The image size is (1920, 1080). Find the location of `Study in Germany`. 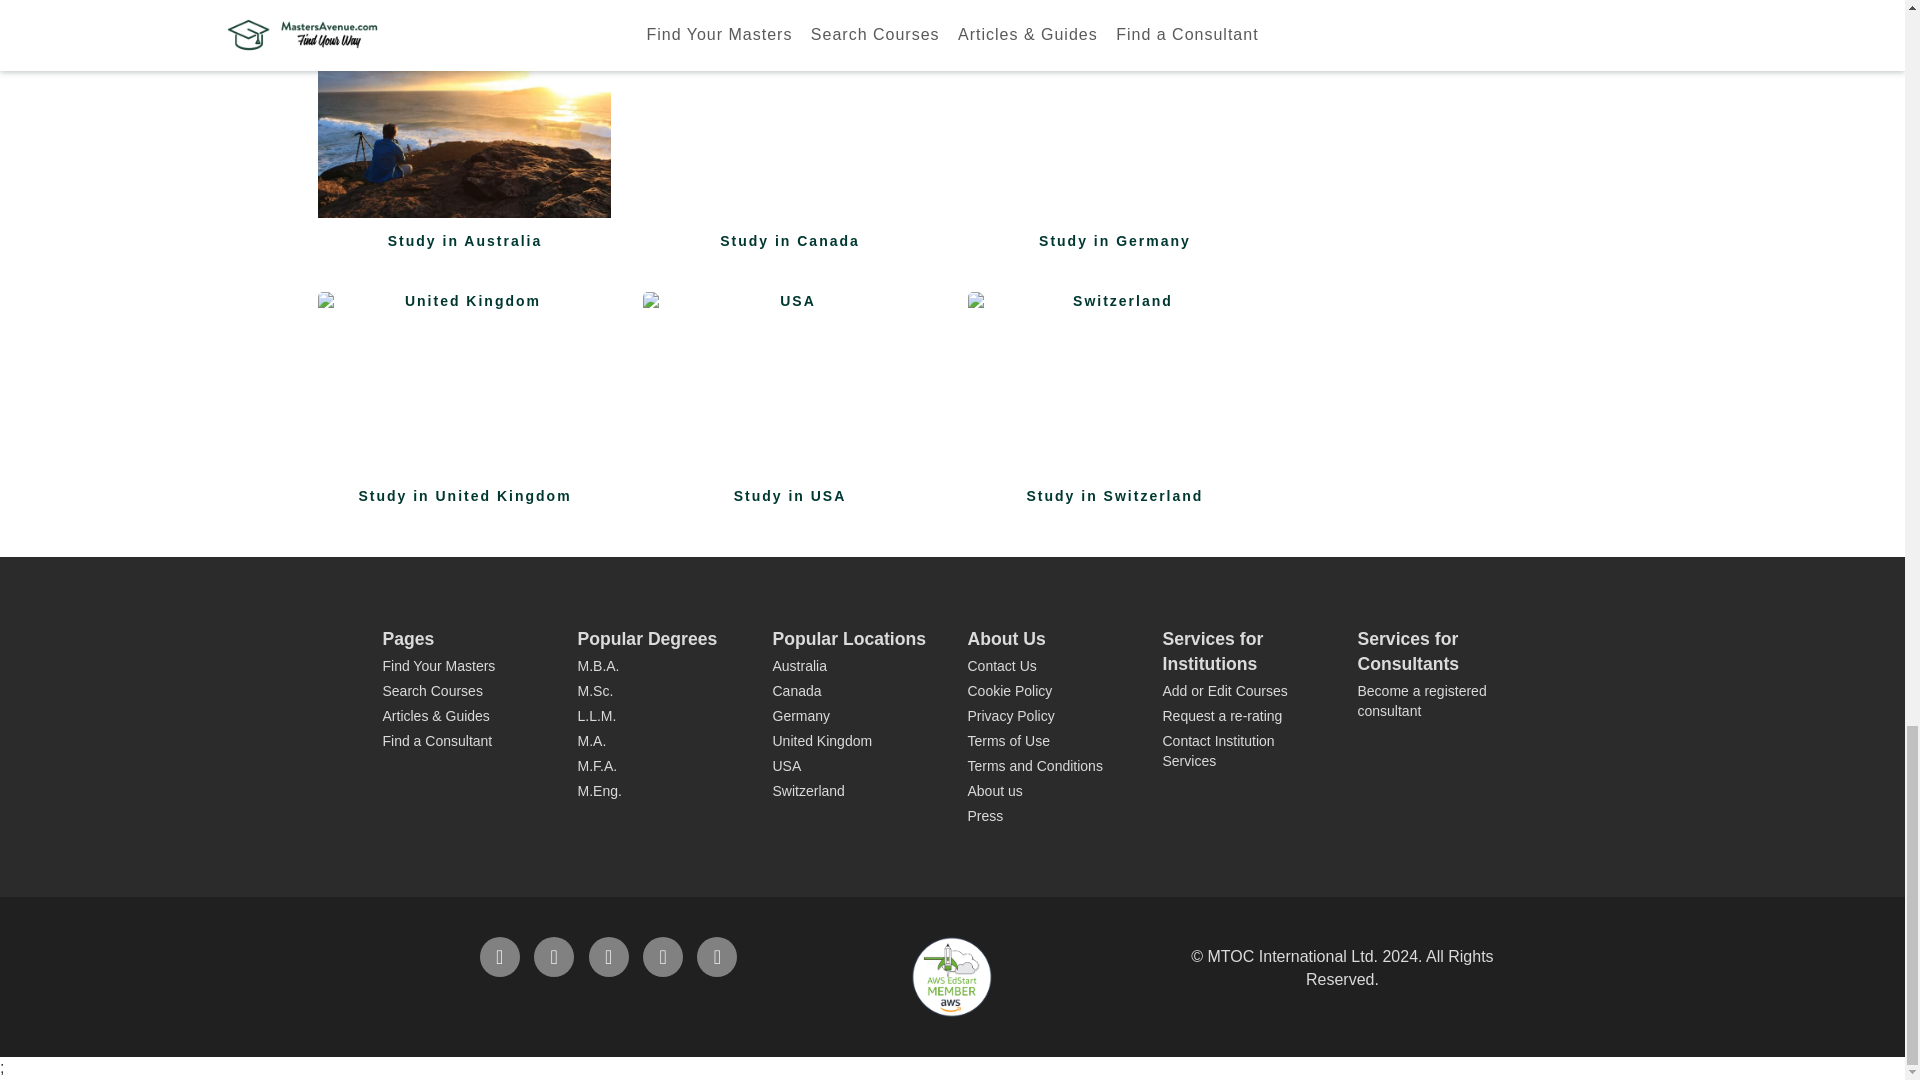

Study in Germany is located at coordinates (1114, 134).